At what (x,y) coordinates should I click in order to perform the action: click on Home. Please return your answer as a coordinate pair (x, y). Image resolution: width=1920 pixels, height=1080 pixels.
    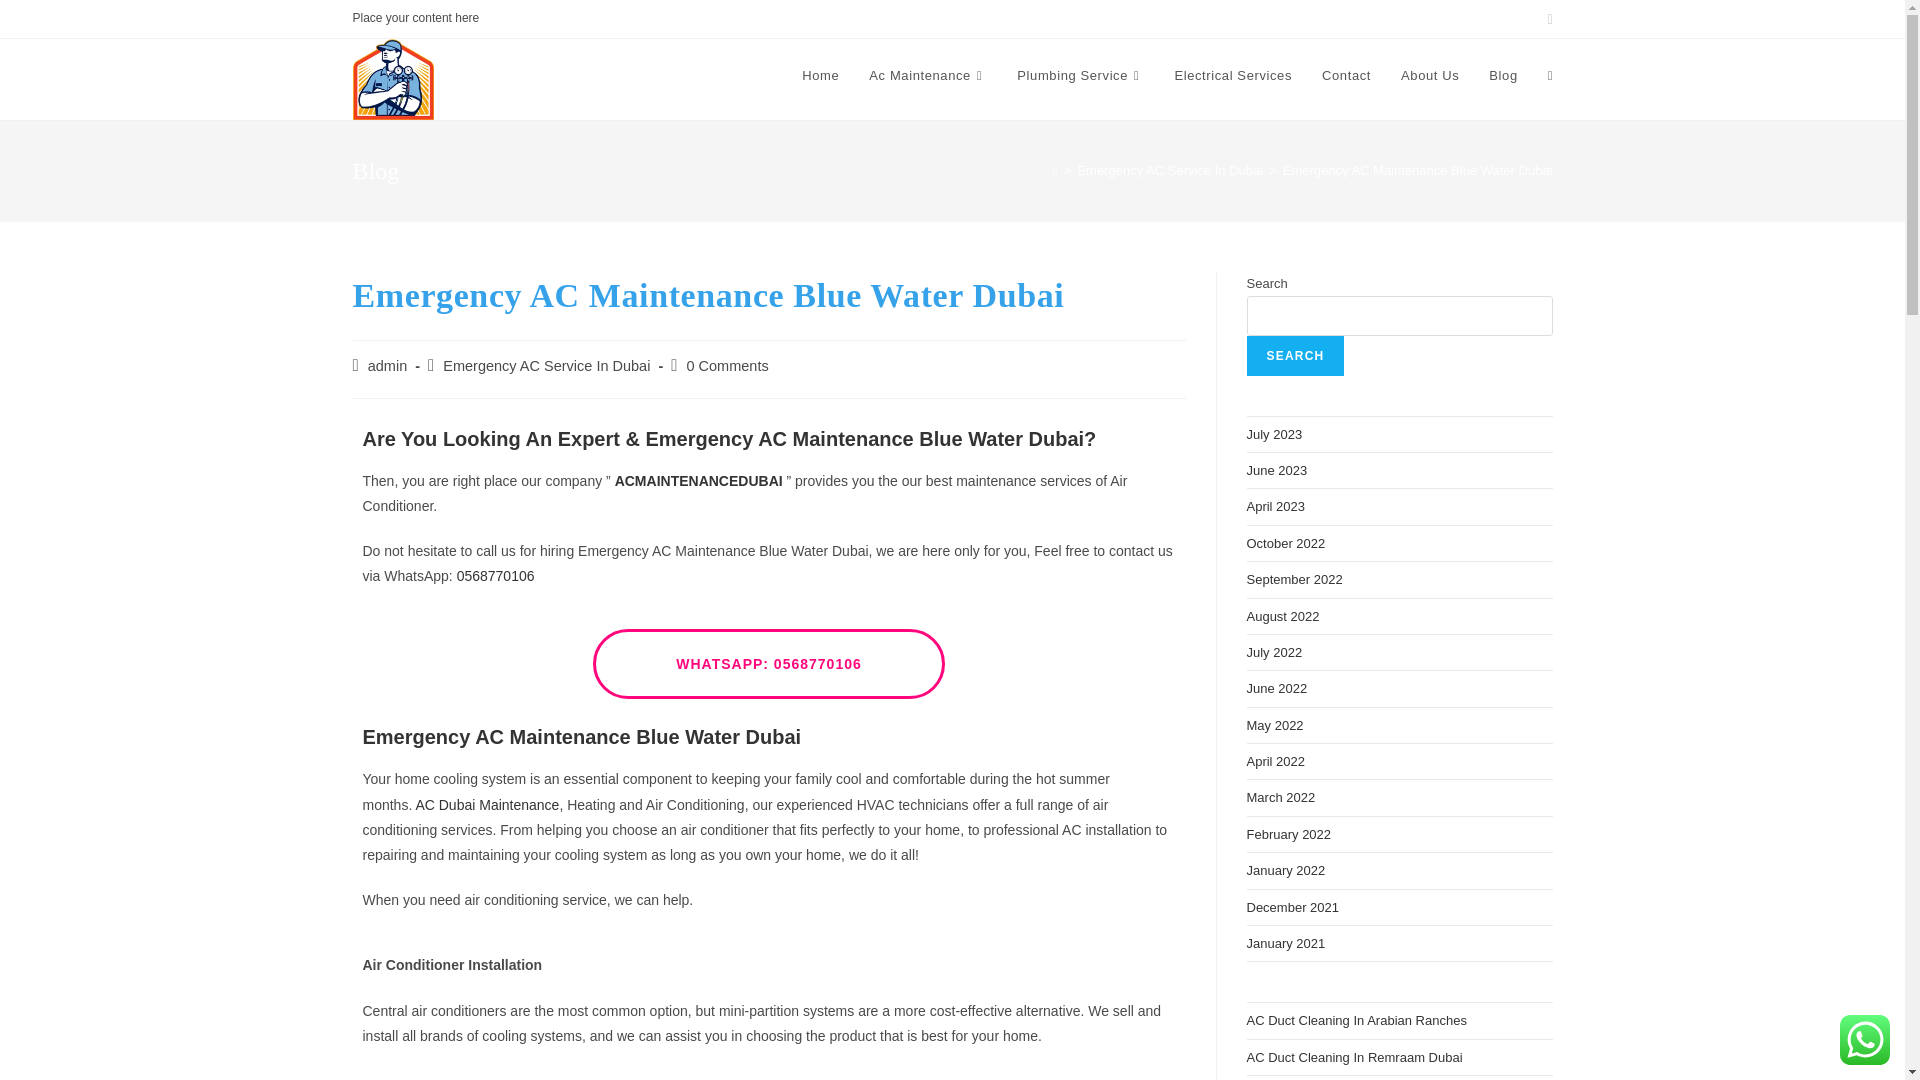
    Looking at the image, I should click on (820, 76).